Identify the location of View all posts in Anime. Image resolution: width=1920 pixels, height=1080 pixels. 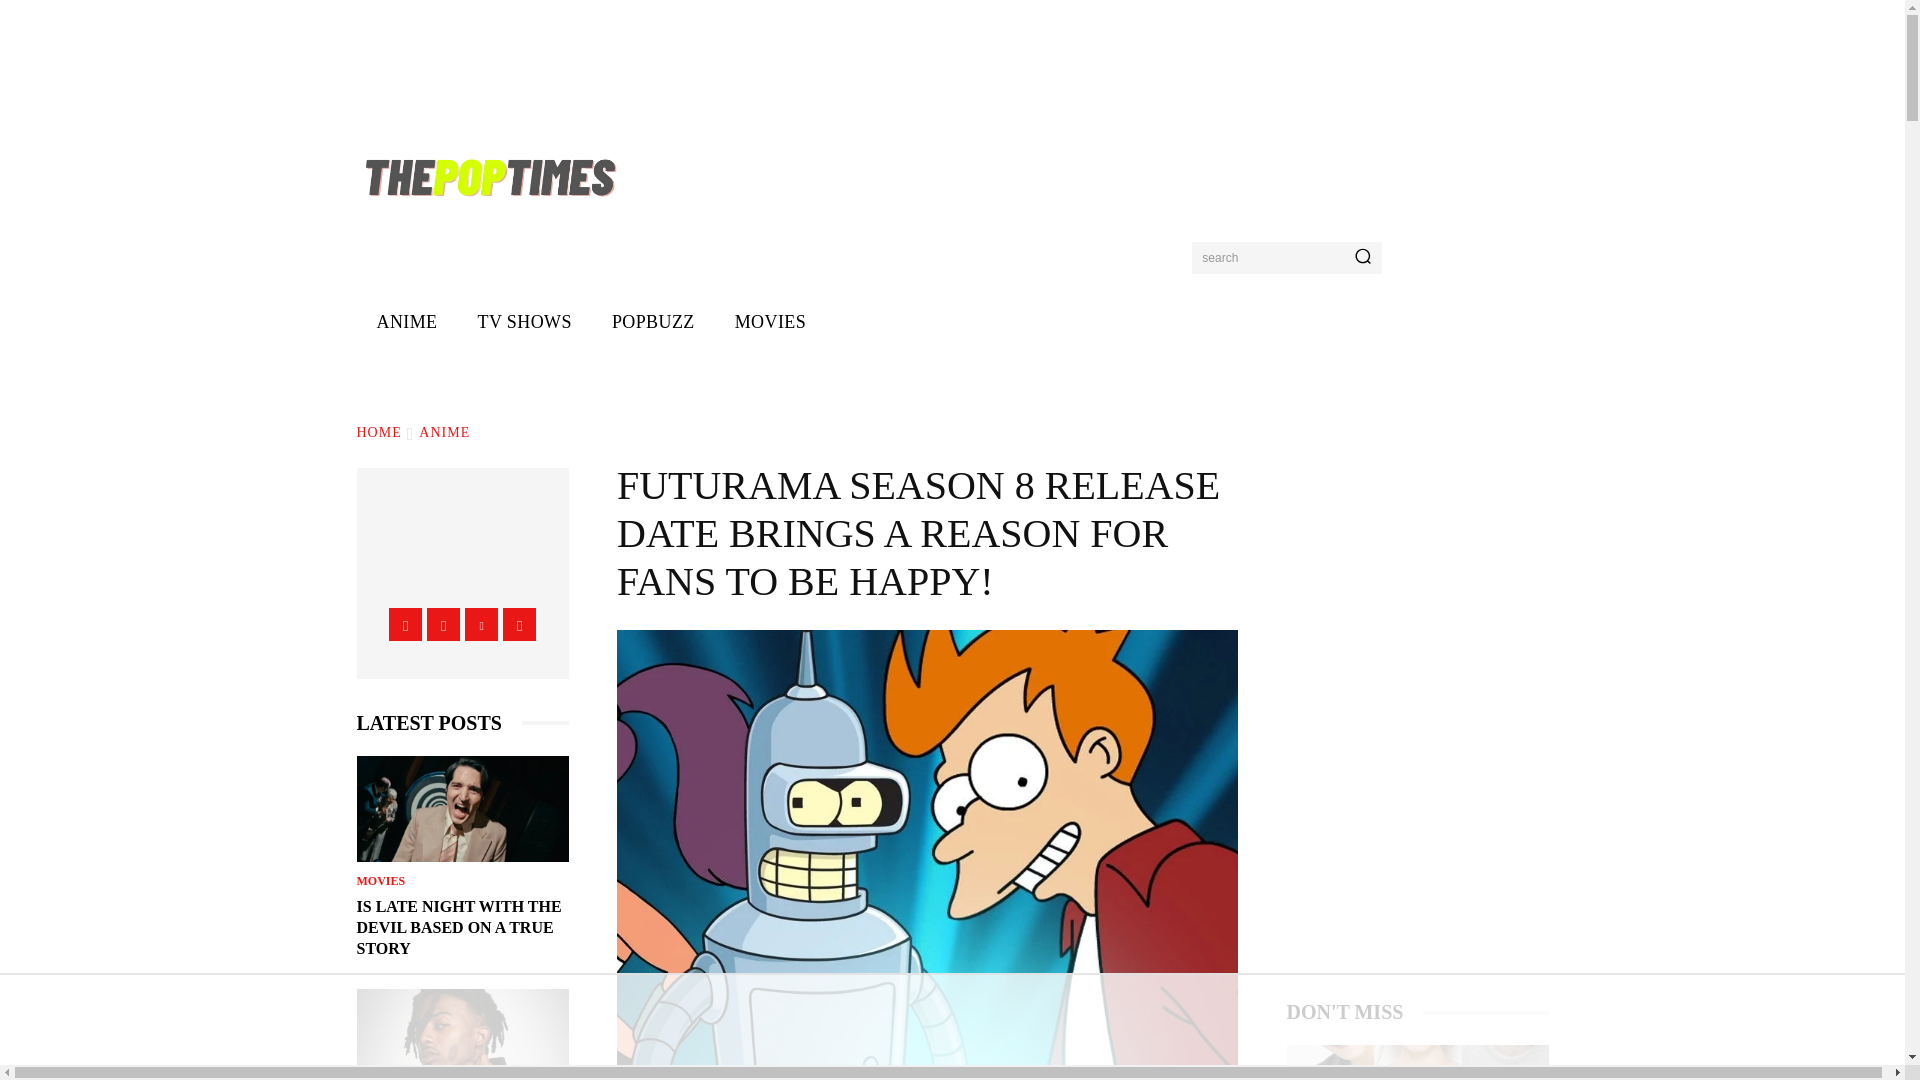
(444, 432).